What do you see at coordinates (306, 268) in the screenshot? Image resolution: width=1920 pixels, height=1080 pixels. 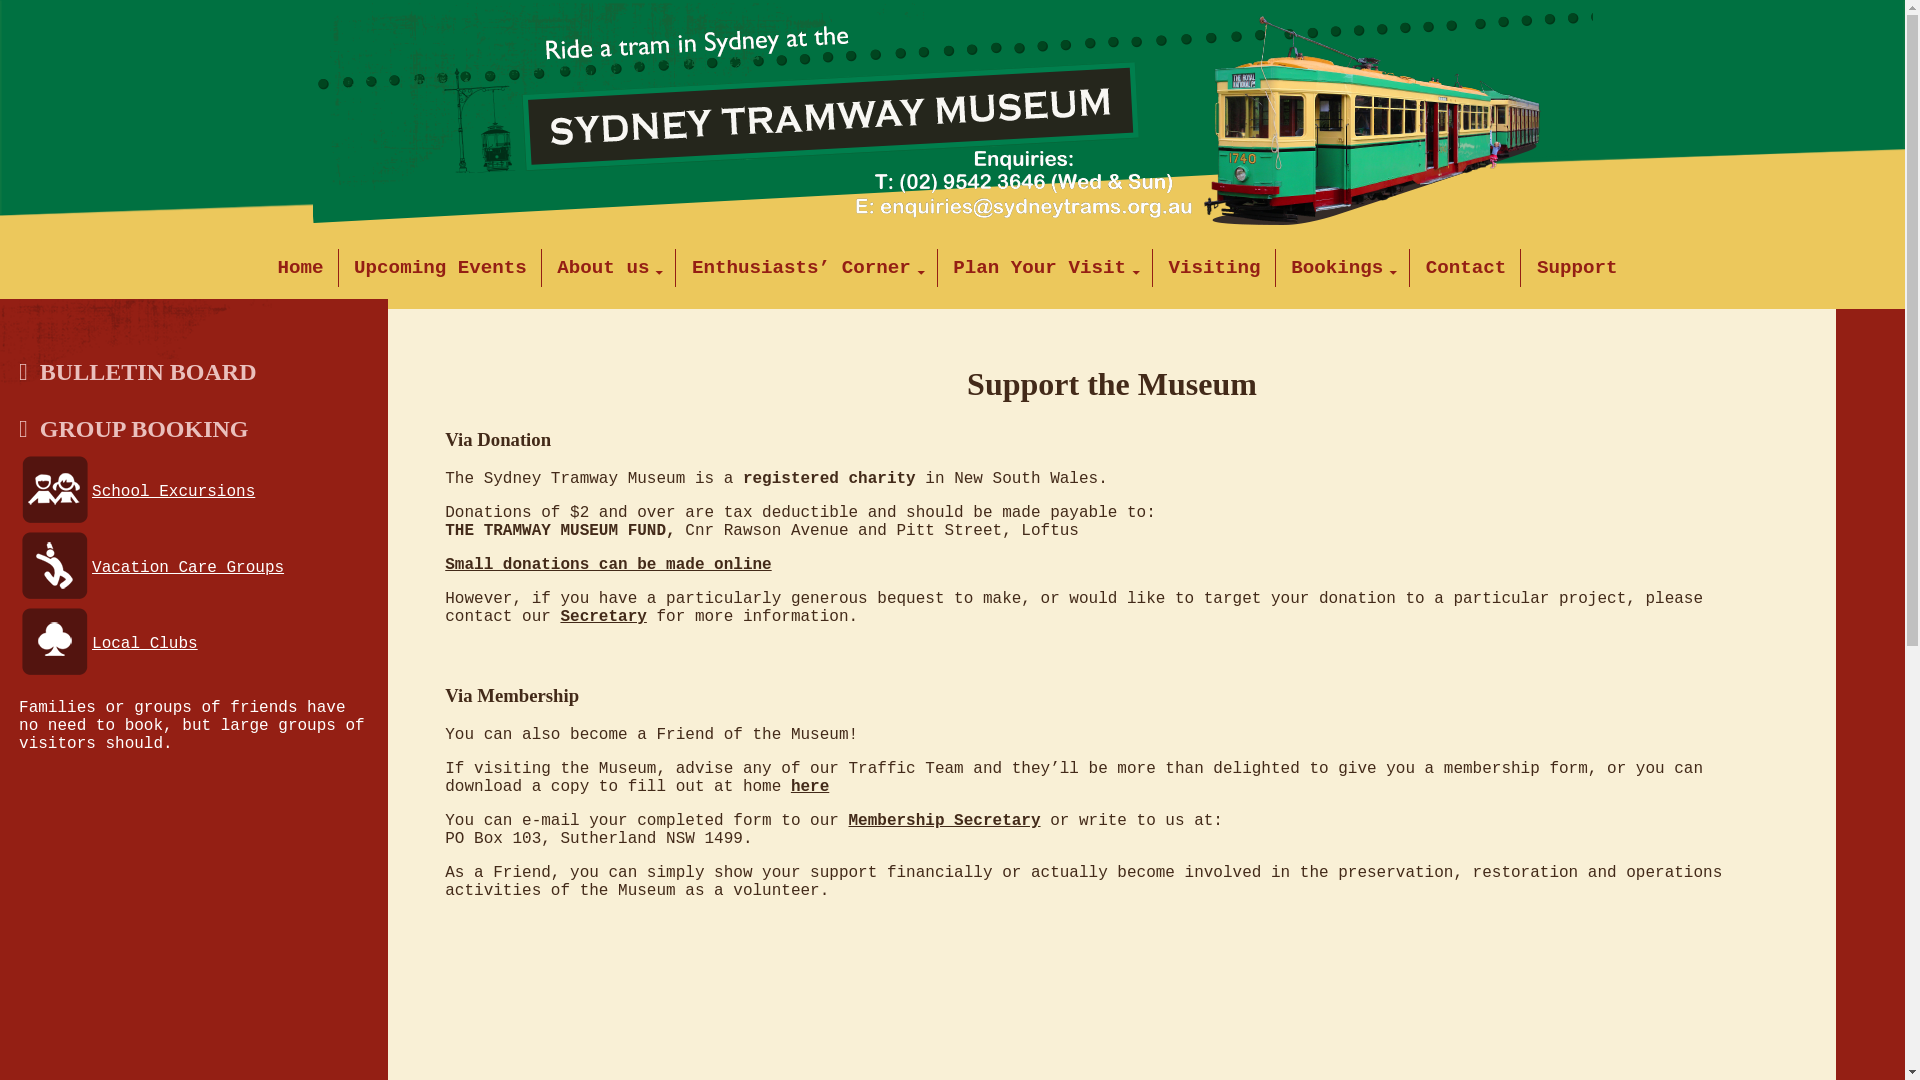 I see `Home` at bounding box center [306, 268].